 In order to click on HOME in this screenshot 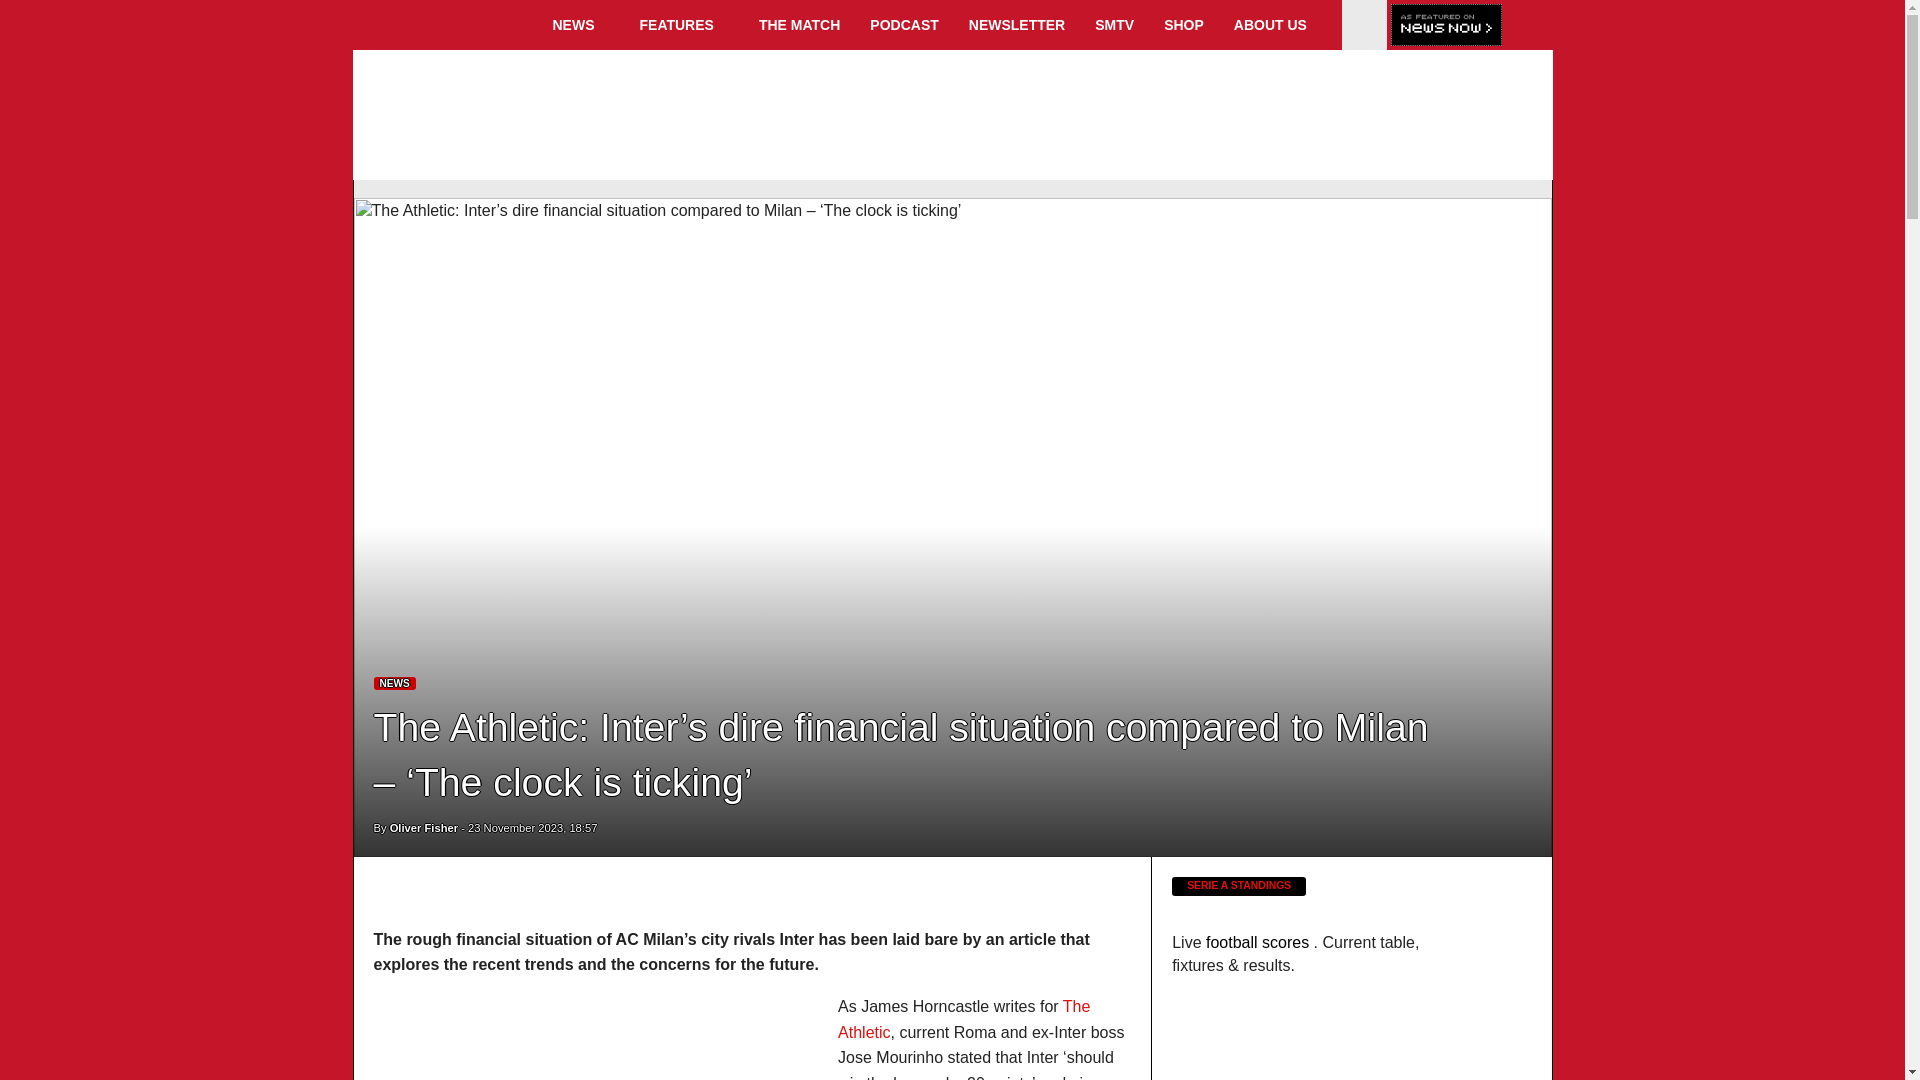, I will do `click(446, 24)`.